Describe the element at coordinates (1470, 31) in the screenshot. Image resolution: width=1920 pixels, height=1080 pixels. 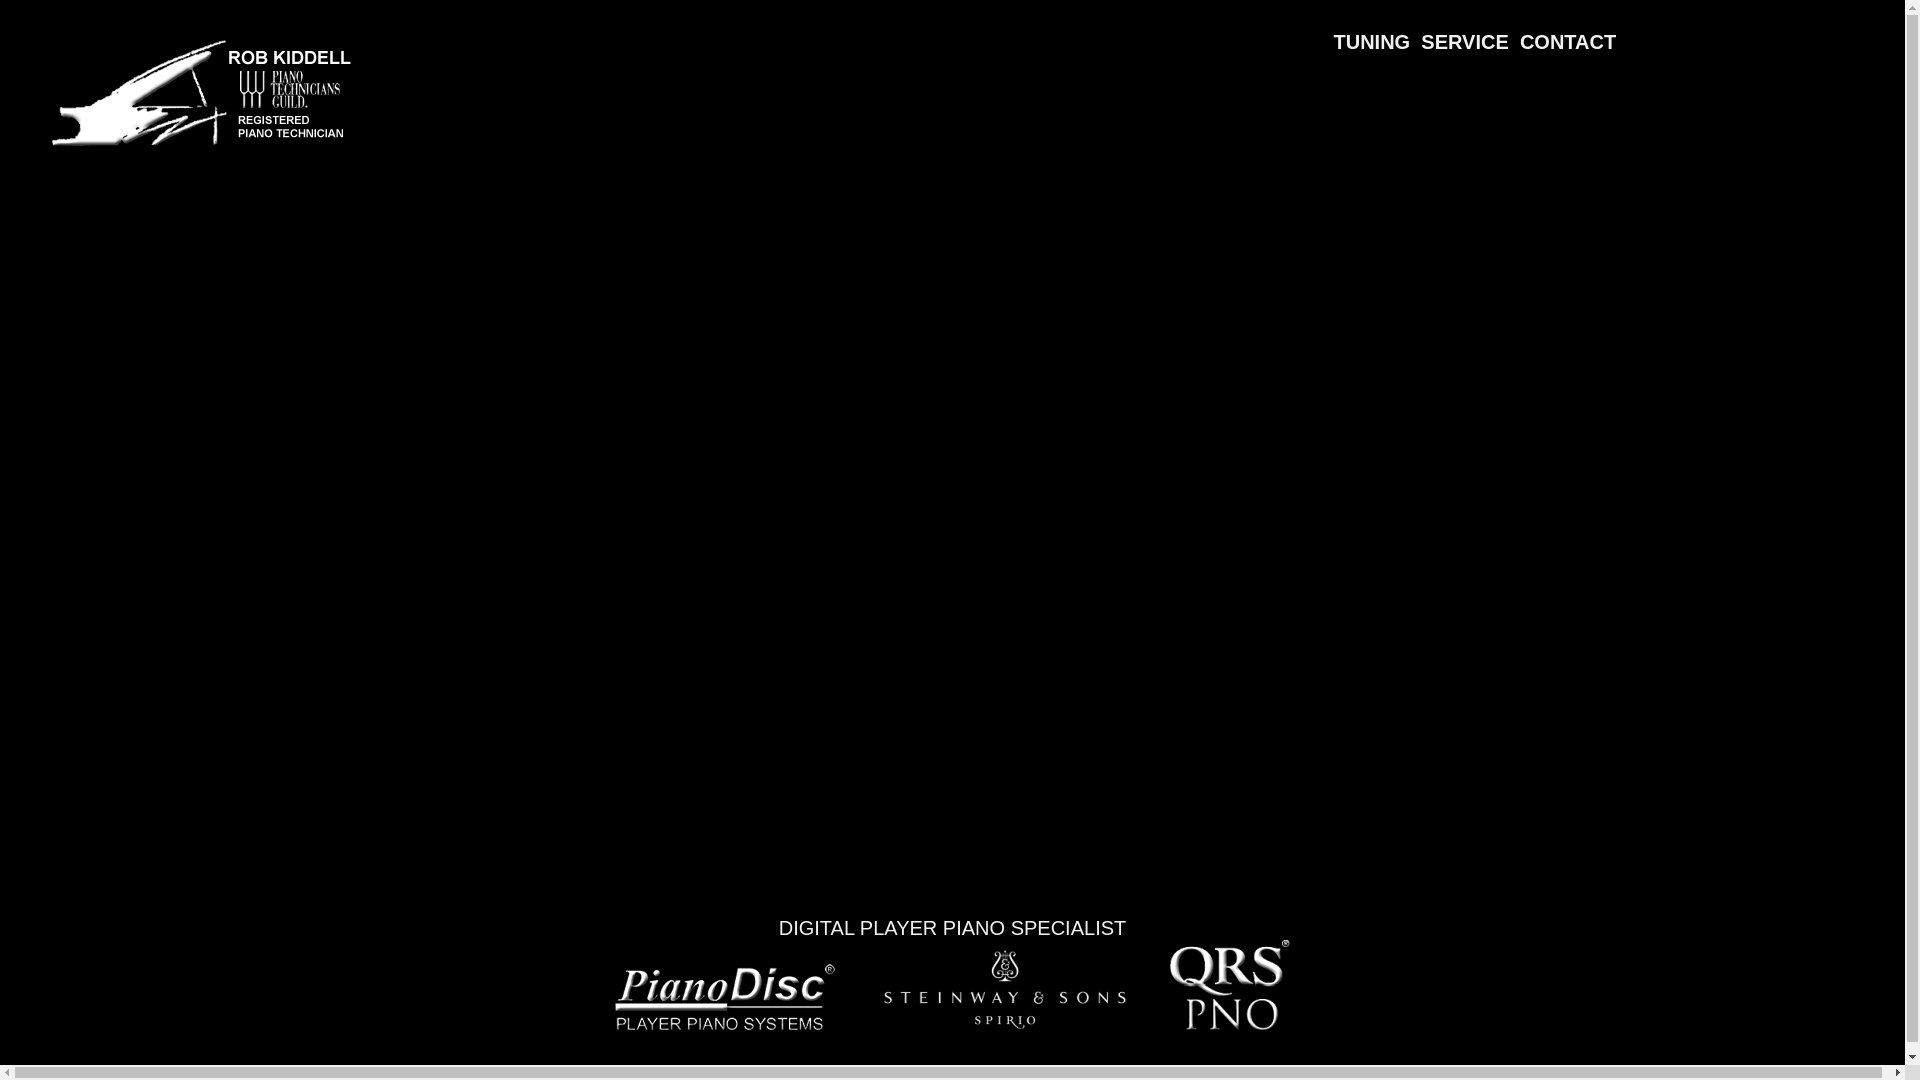
I see `SERVICE  ` at that location.